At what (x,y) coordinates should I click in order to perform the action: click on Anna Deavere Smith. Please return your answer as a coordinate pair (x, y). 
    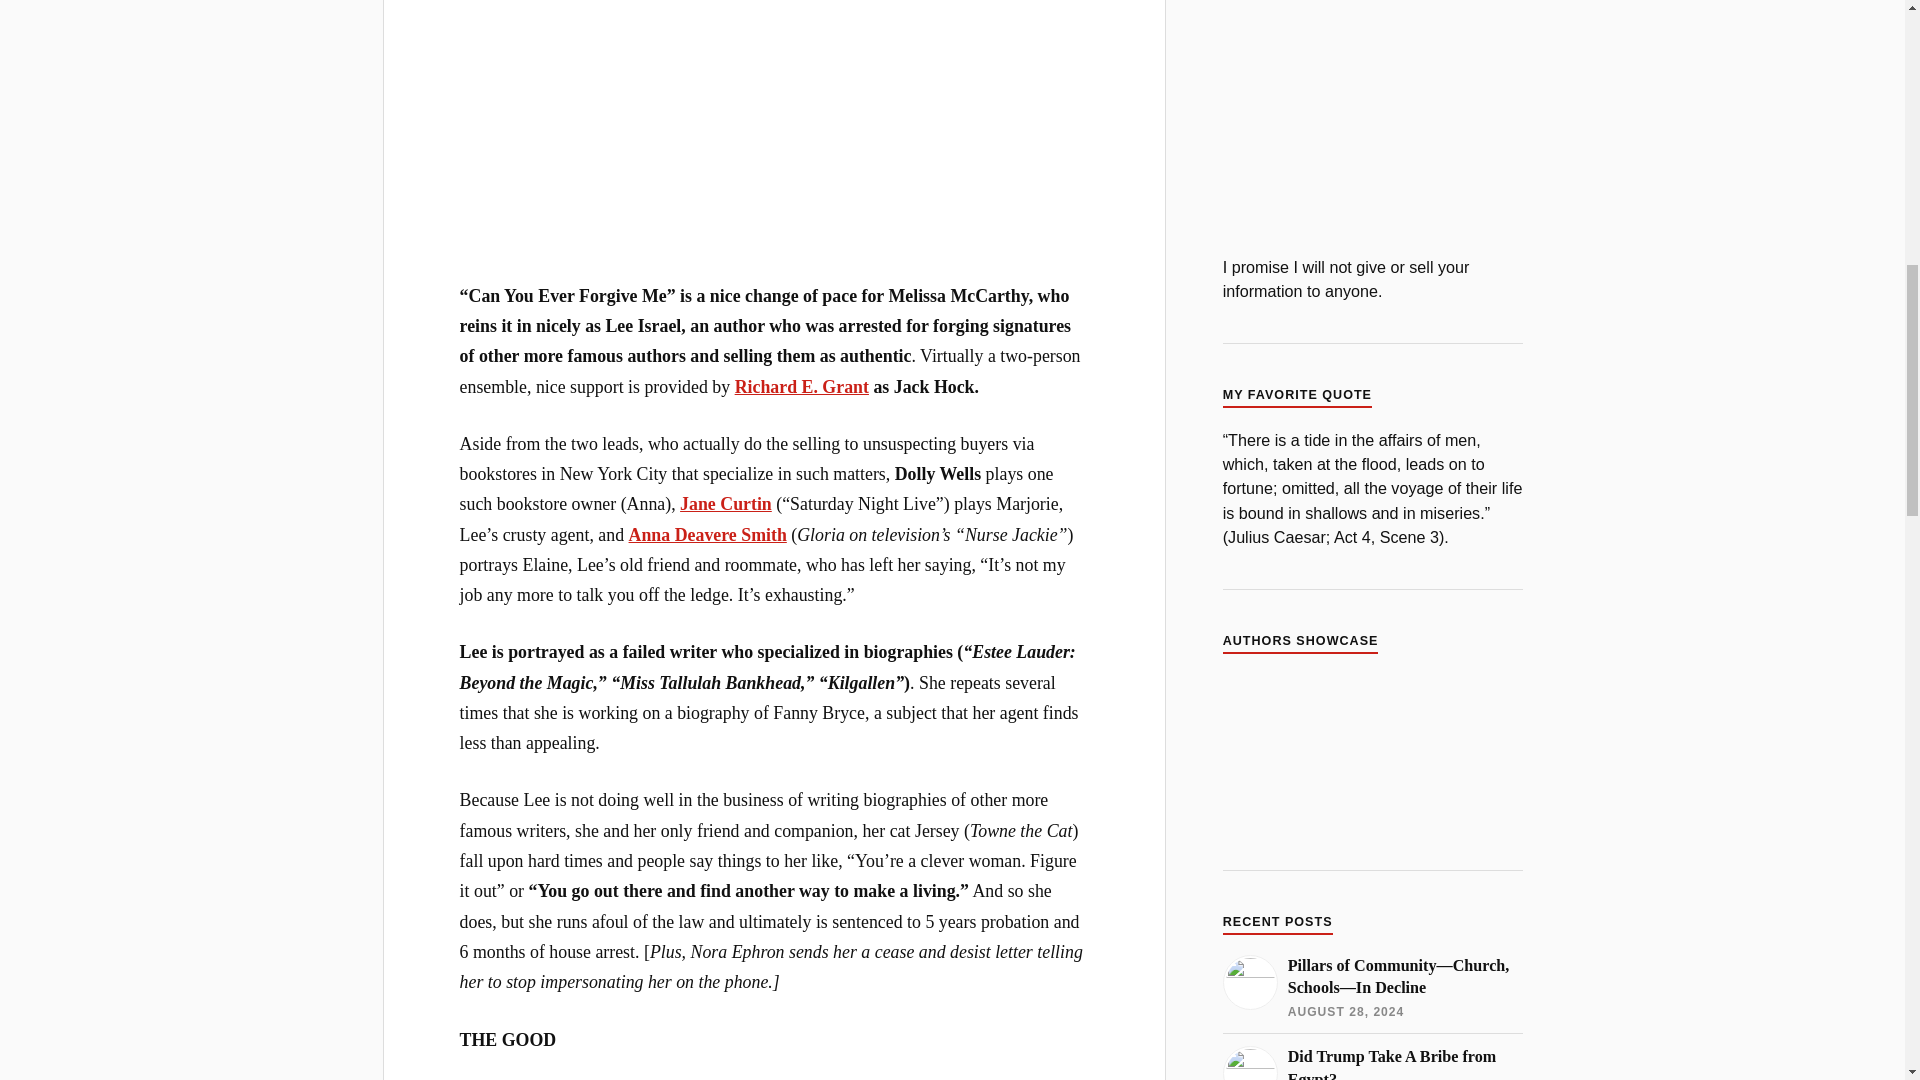
    Looking at the image, I should click on (708, 534).